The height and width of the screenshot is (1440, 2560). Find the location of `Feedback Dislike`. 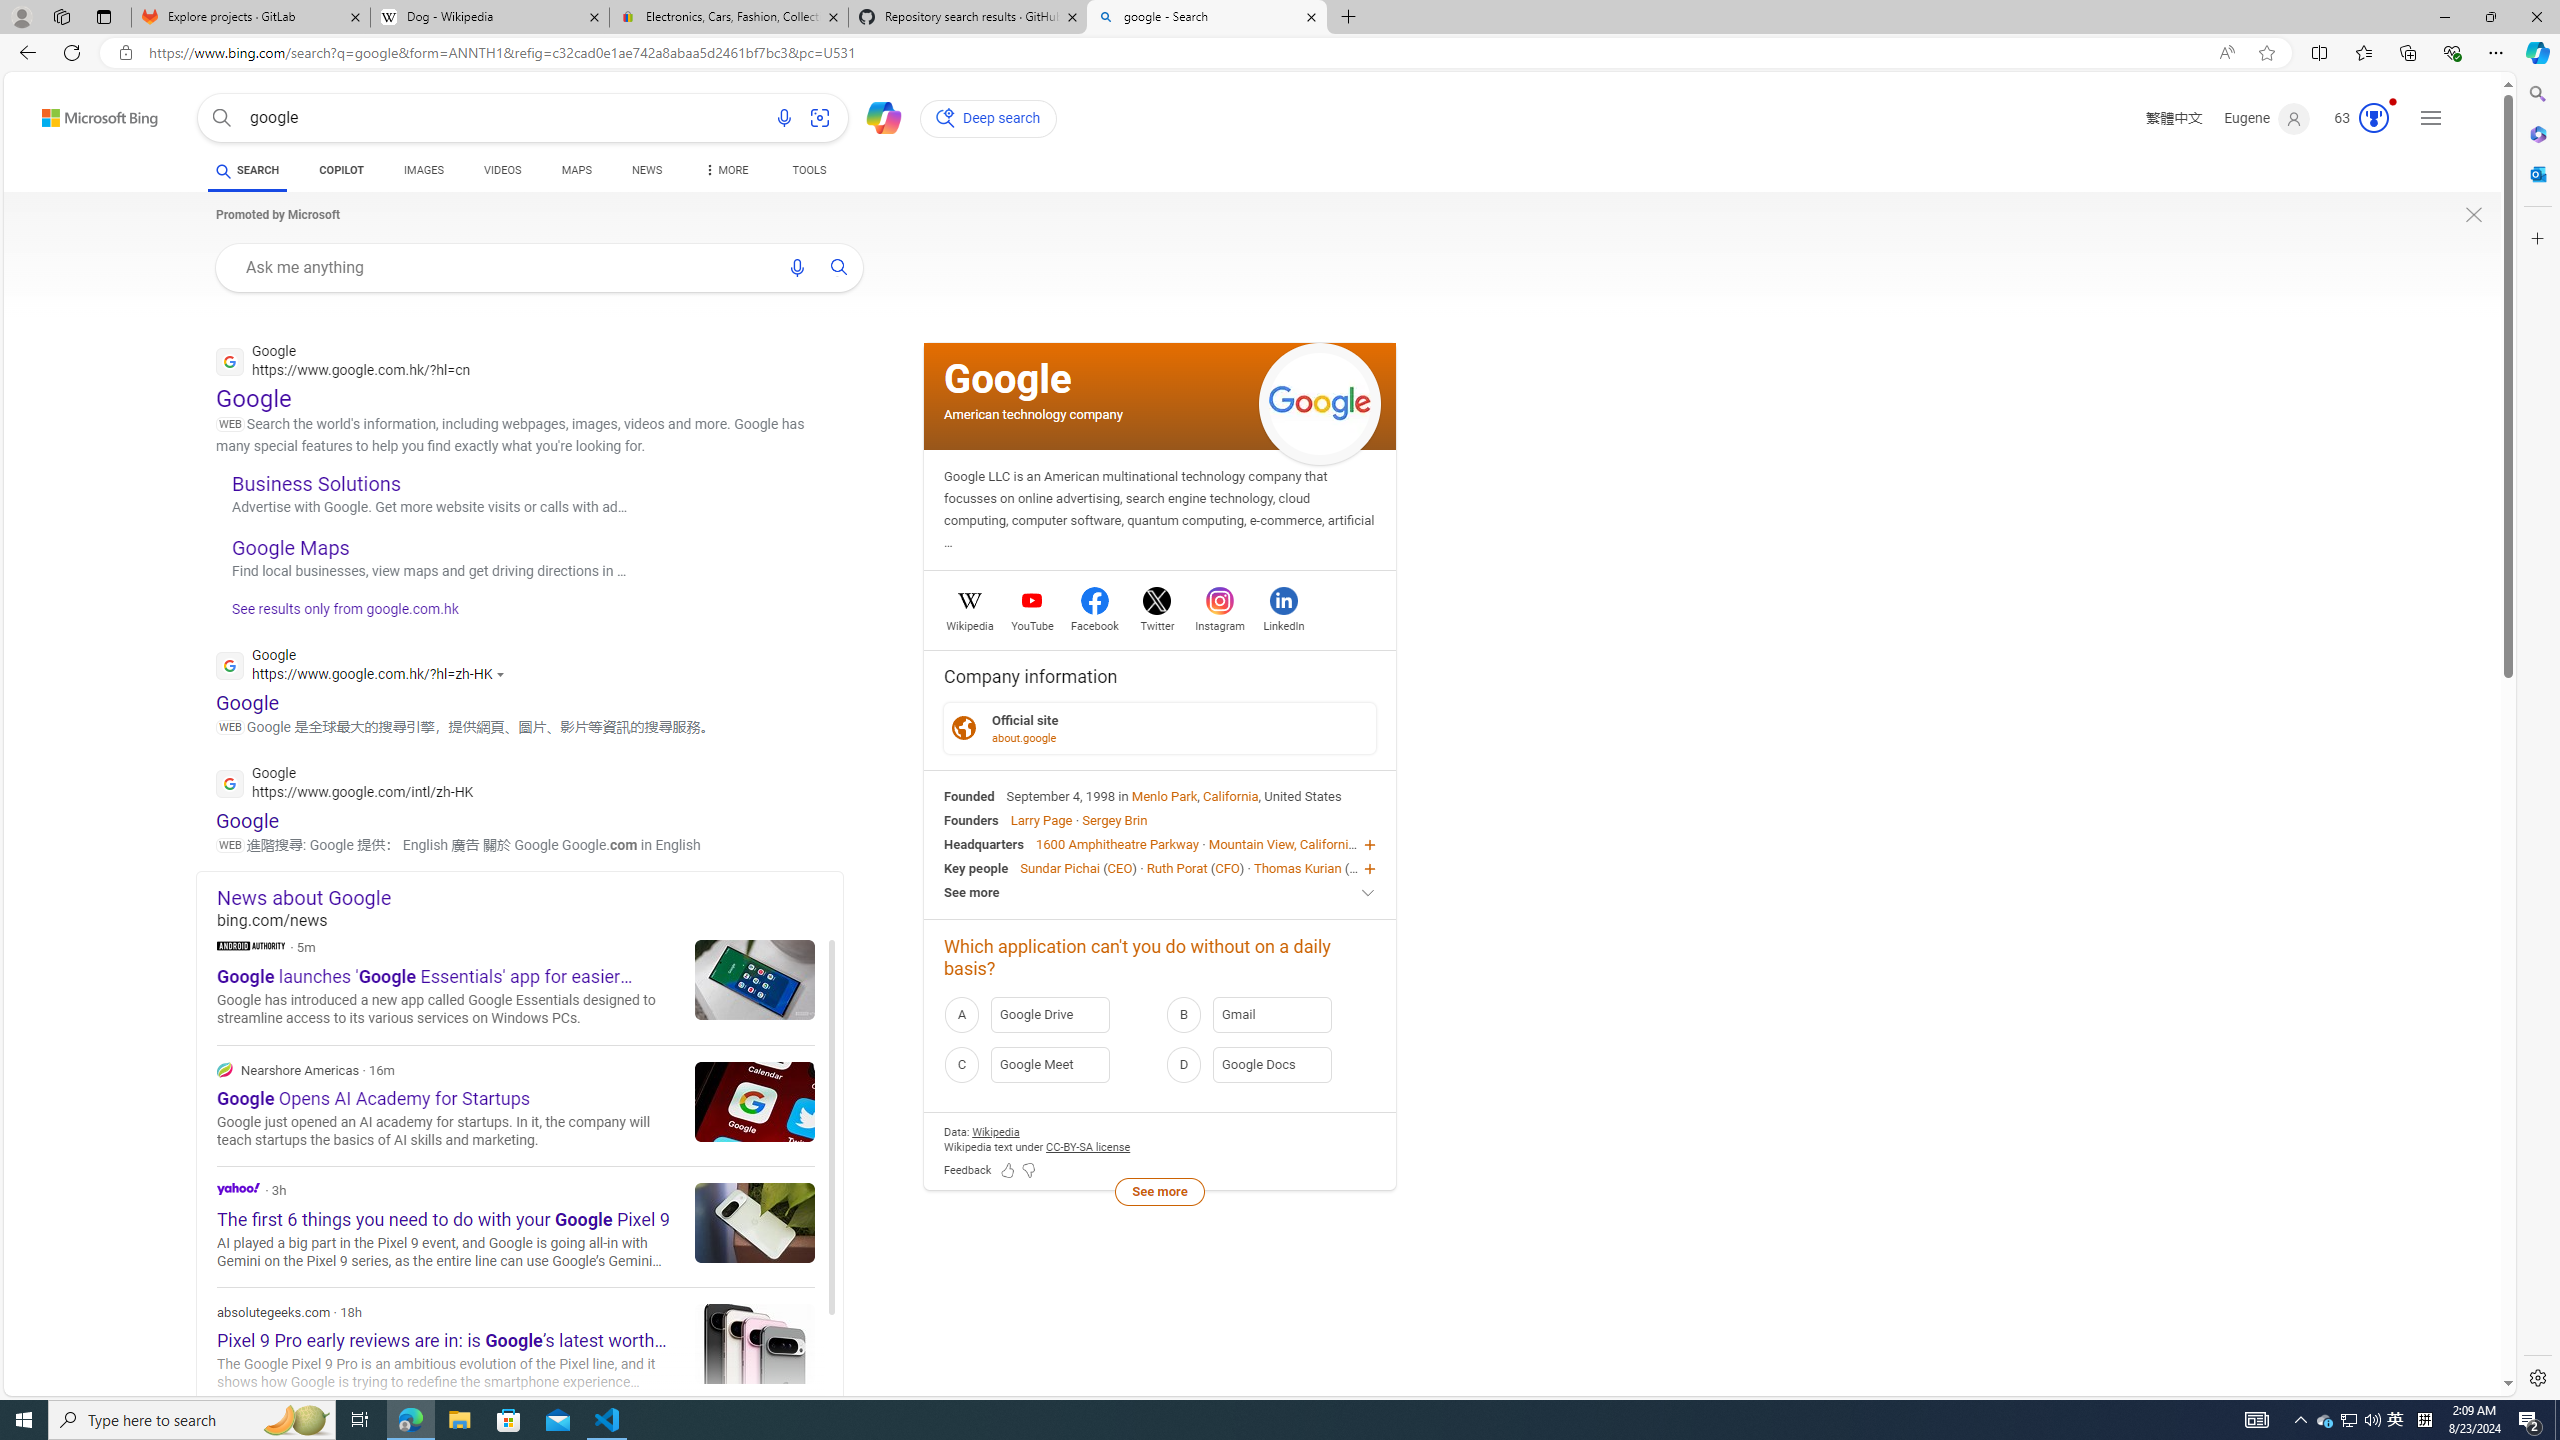

Feedback Dislike is located at coordinates (1028, 1171).